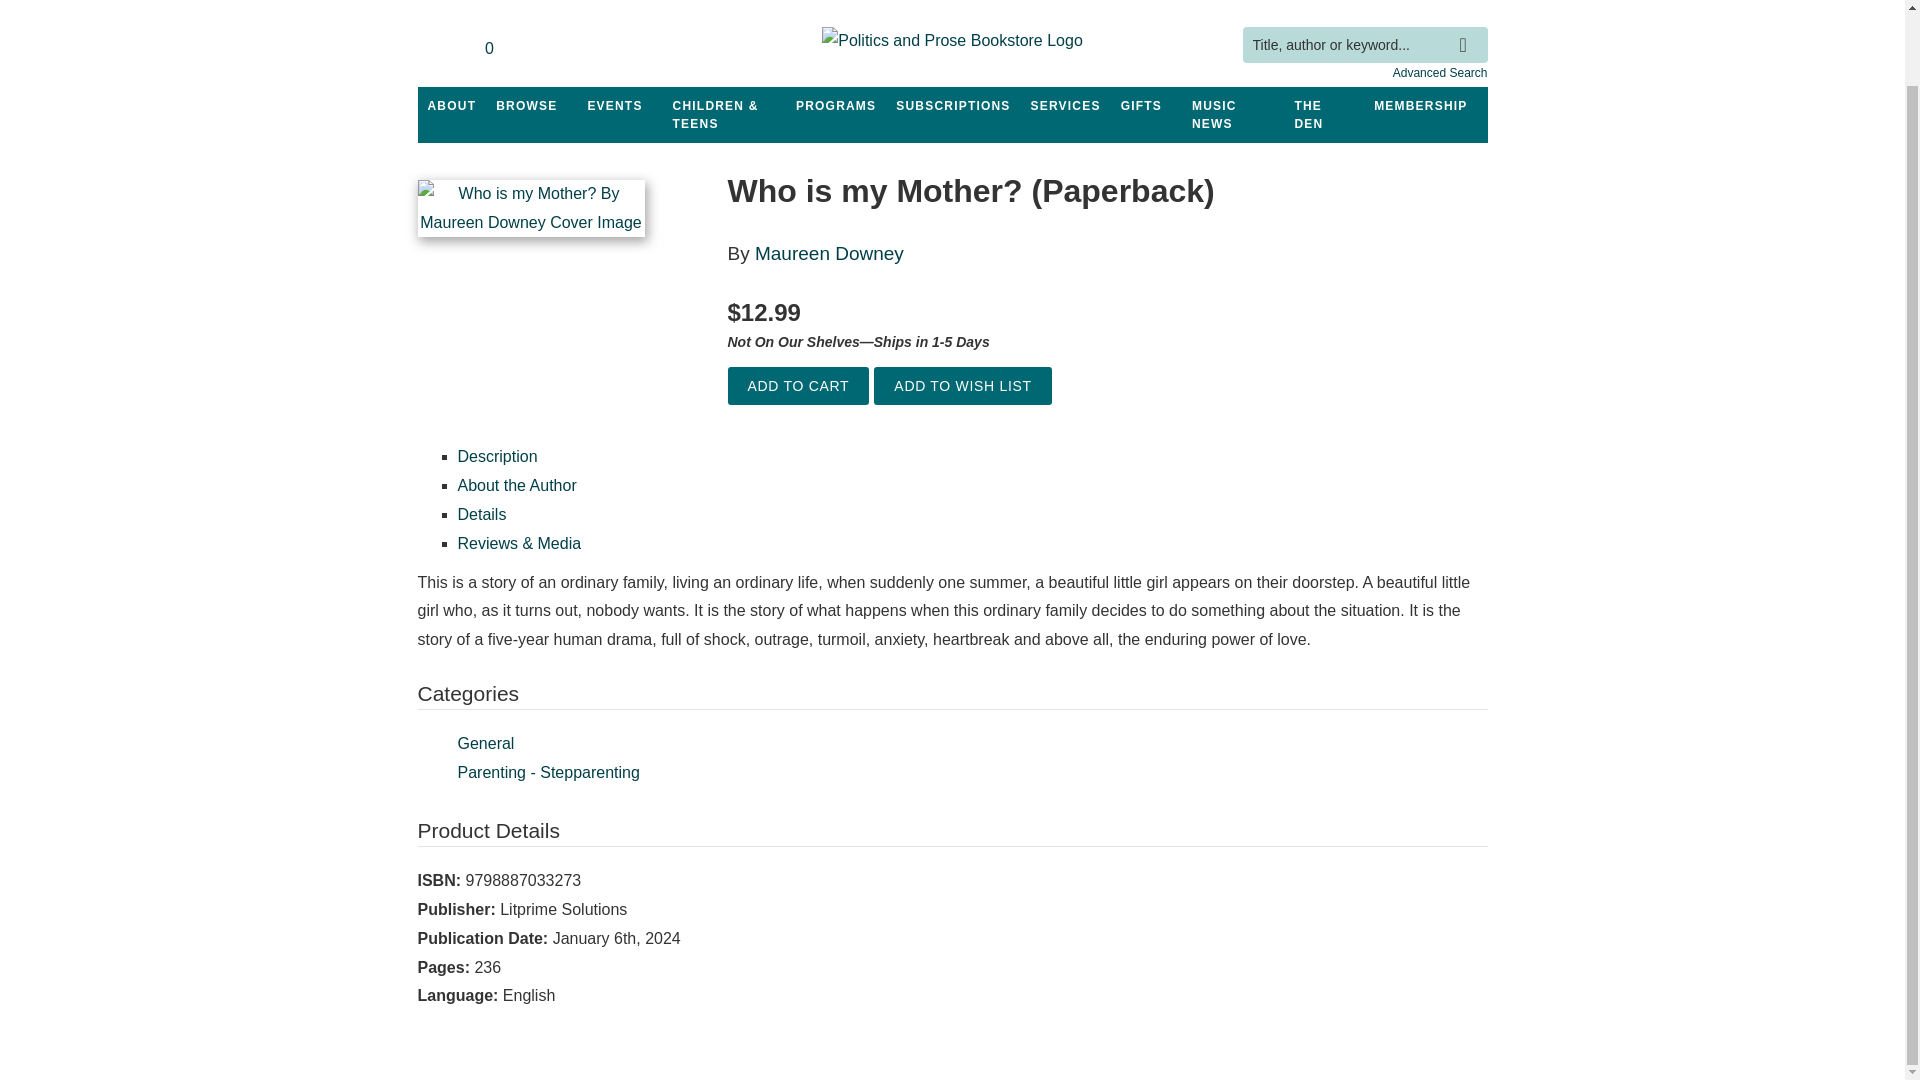  Describe the element at coordinates (1364, 45) in the screenshot. I see `Title, author or keyword...` at that location.